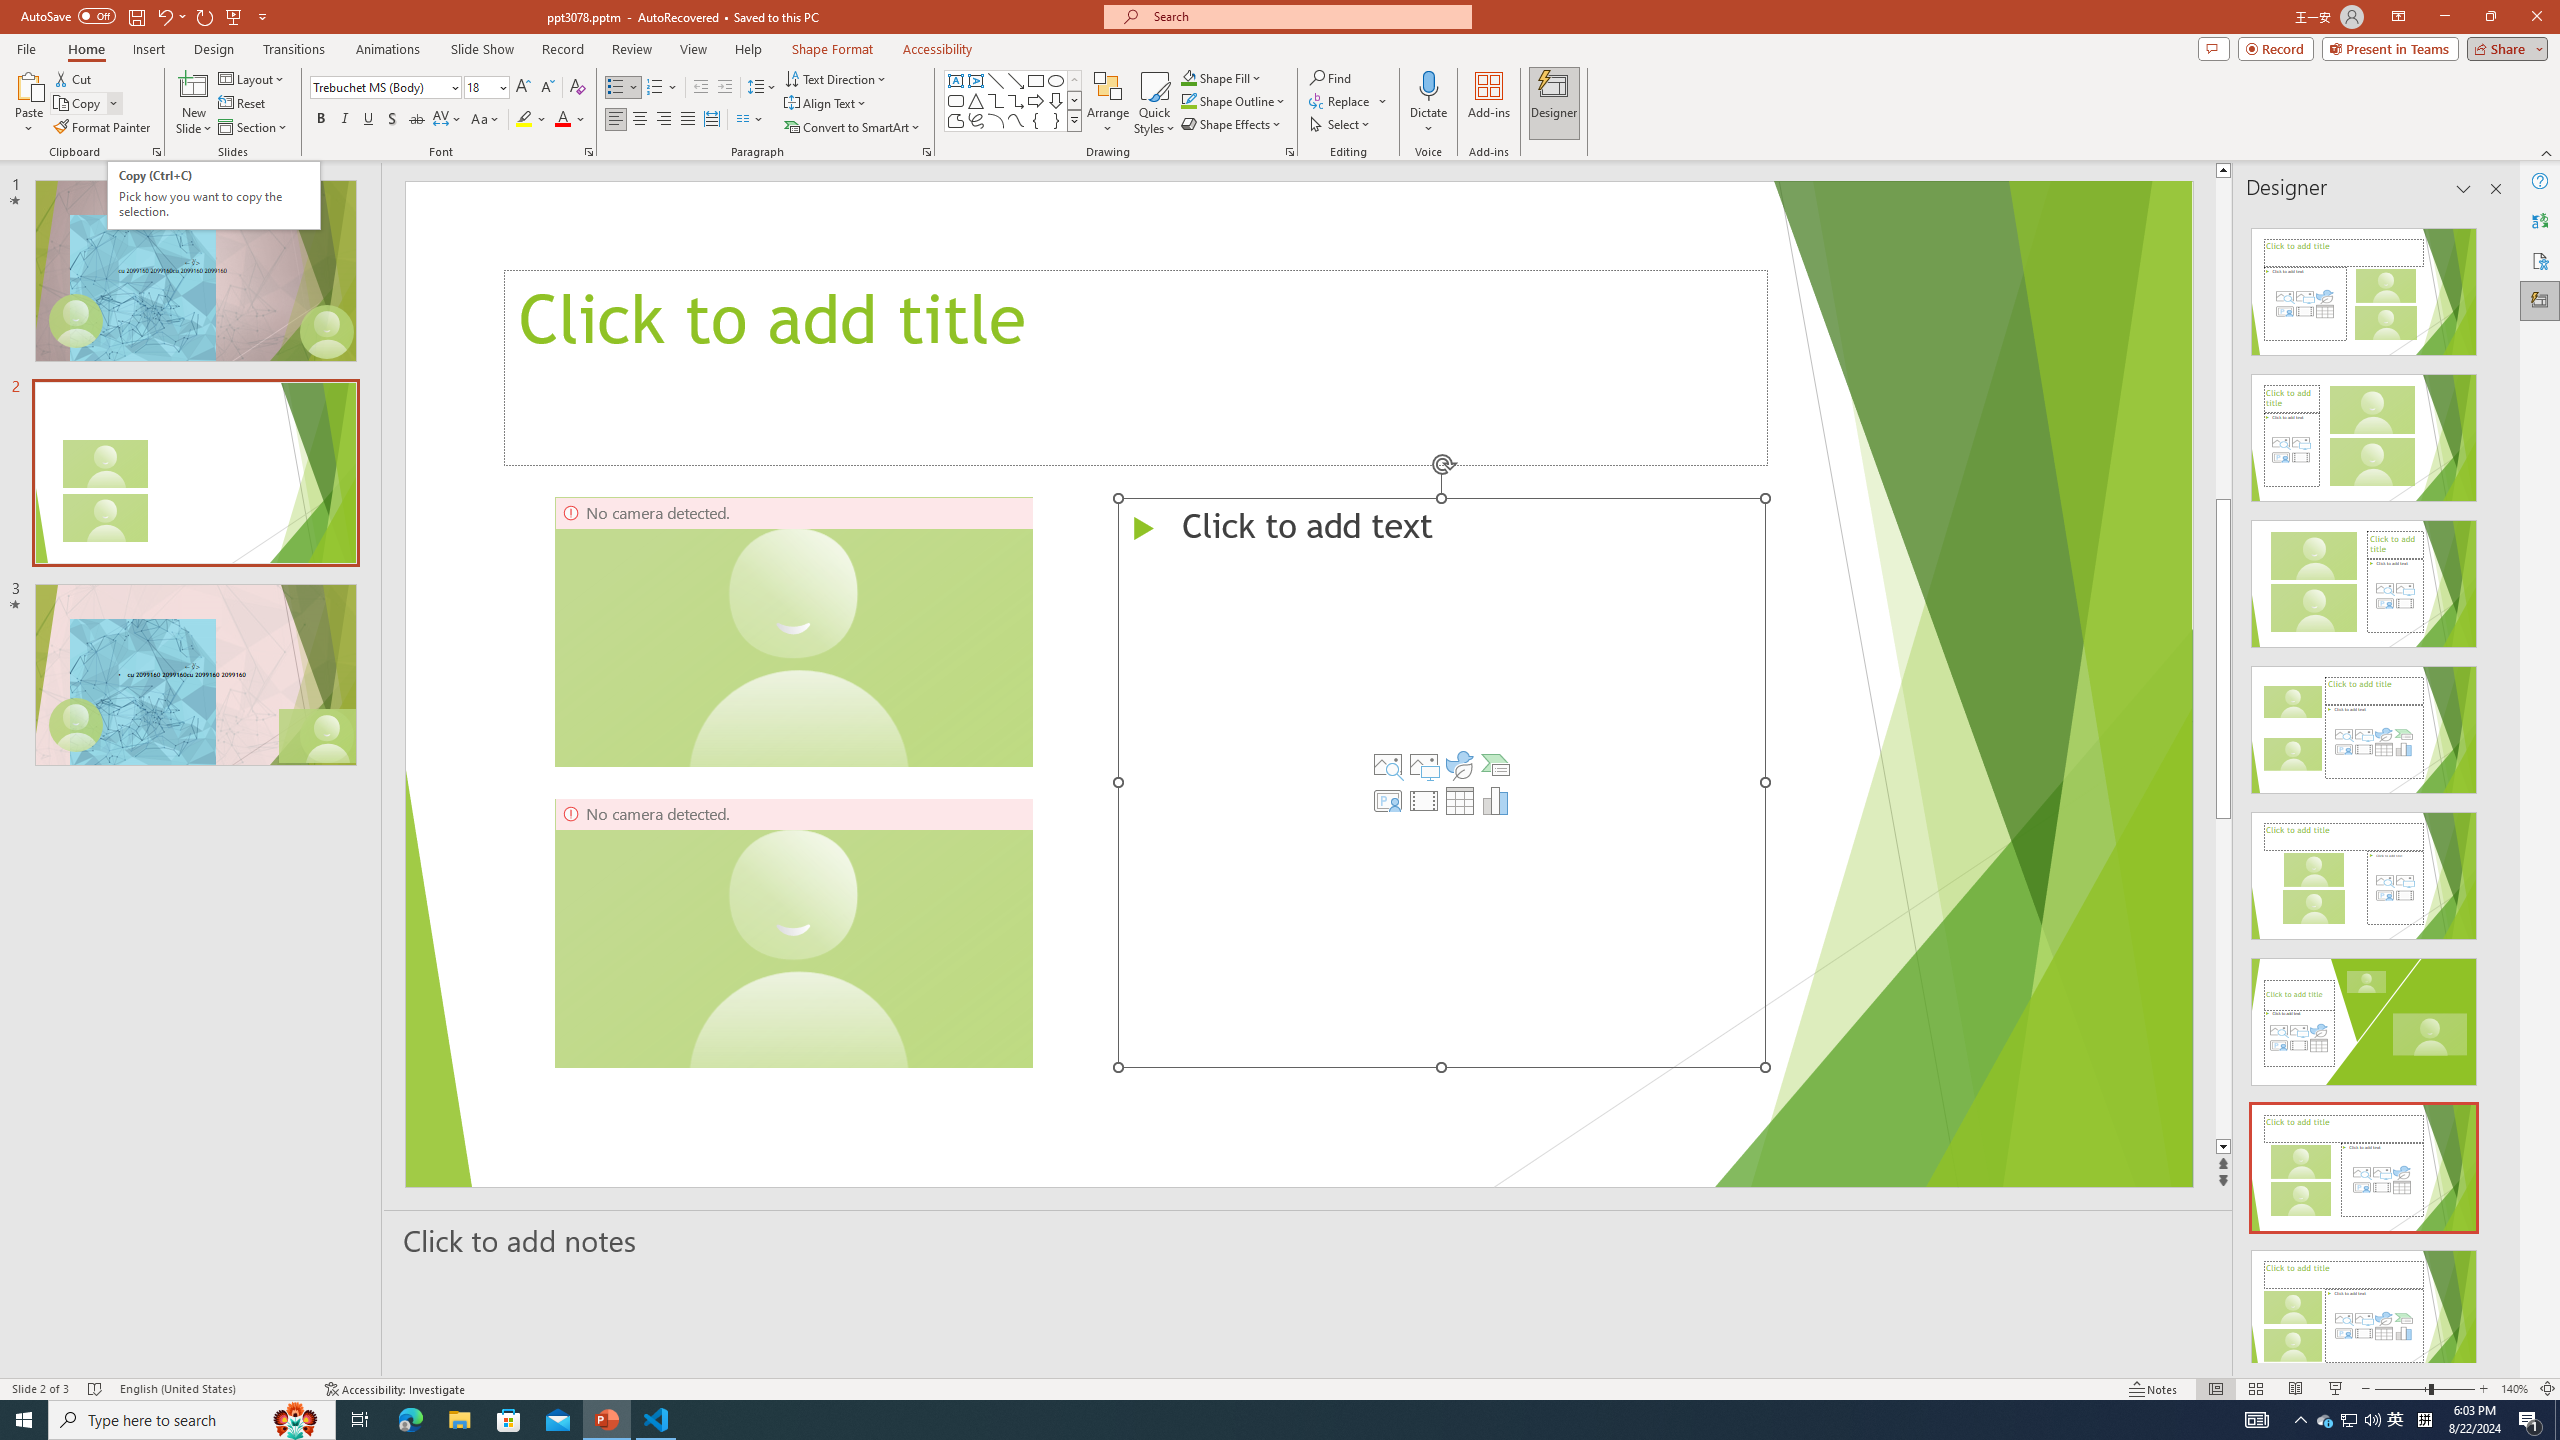  What do you see at coordinates (1188, 78) in the screenshot?
I see `Shape Fill Dark Green, Accent 2` at bounding box center [1188, 78].